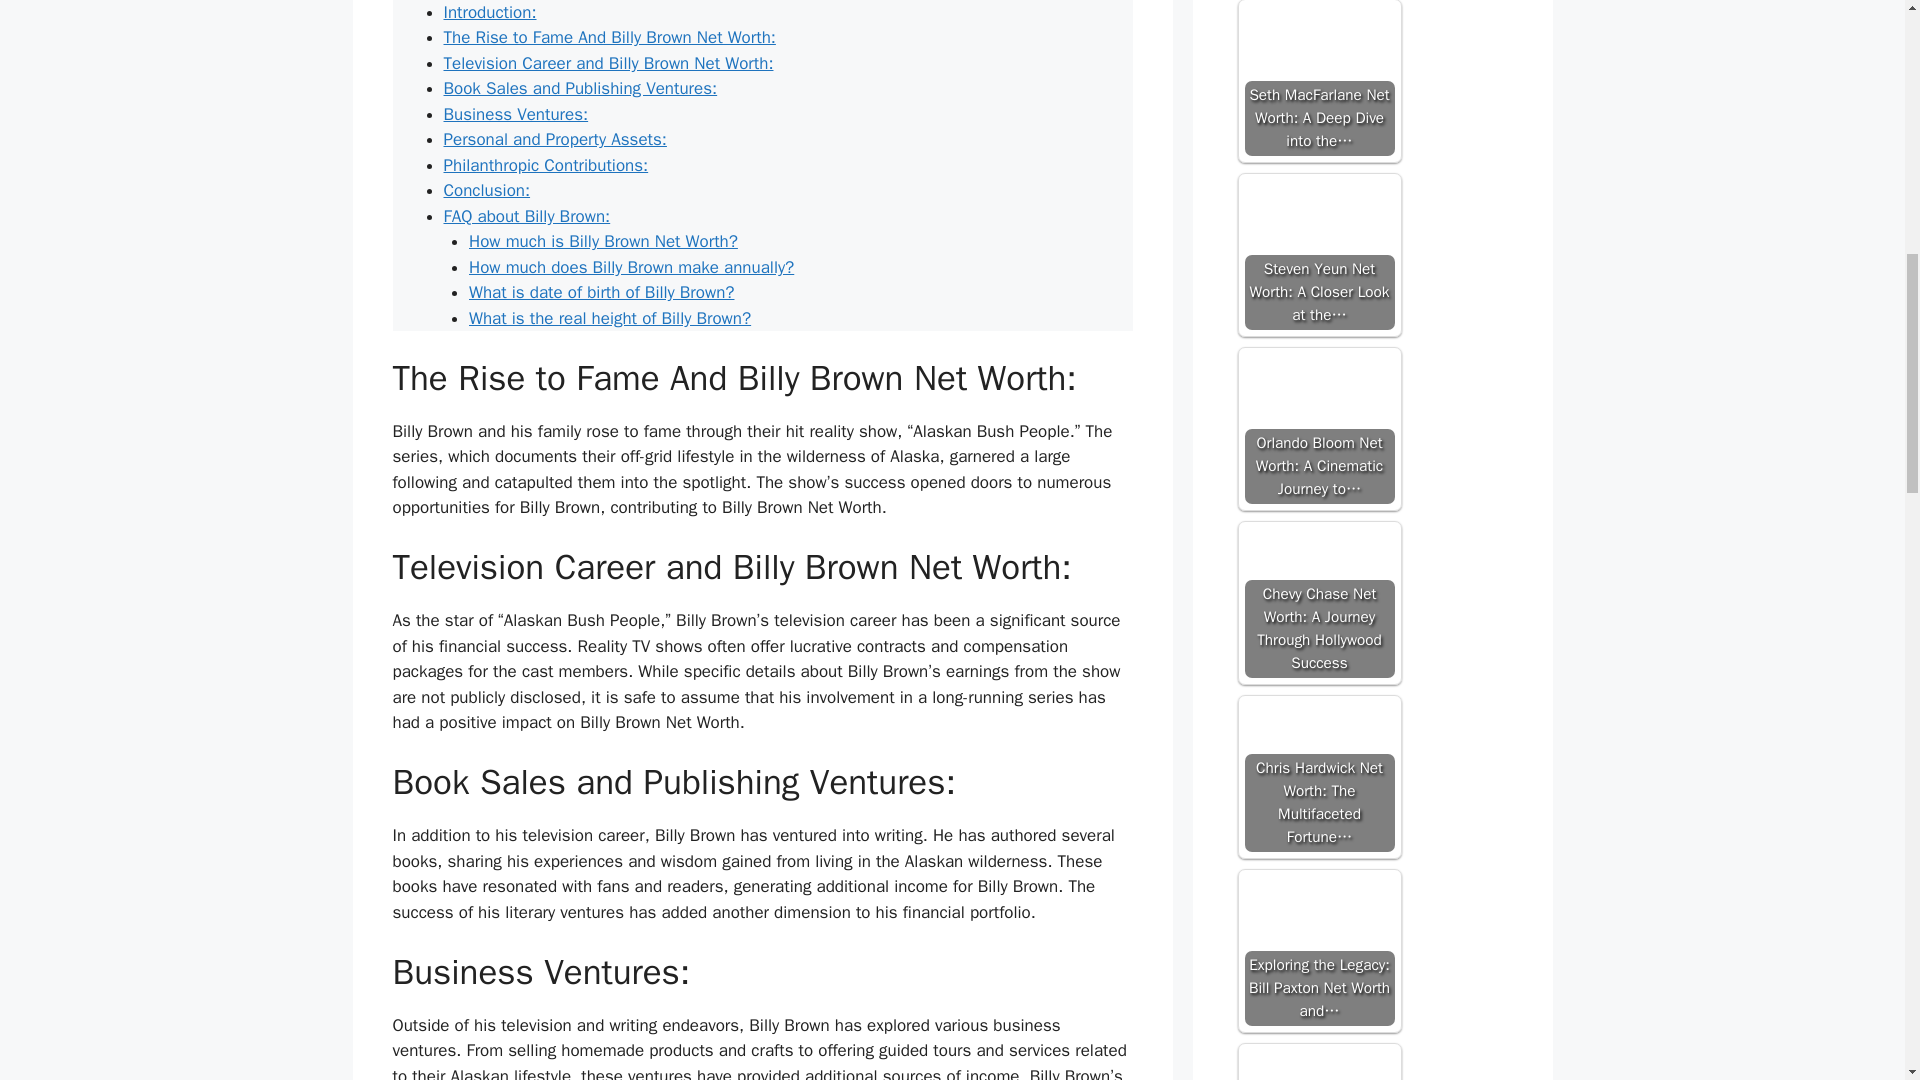 The width and height of the screenshot is (1920, 1080). I want to click on Introduction:, so click(490, 12).